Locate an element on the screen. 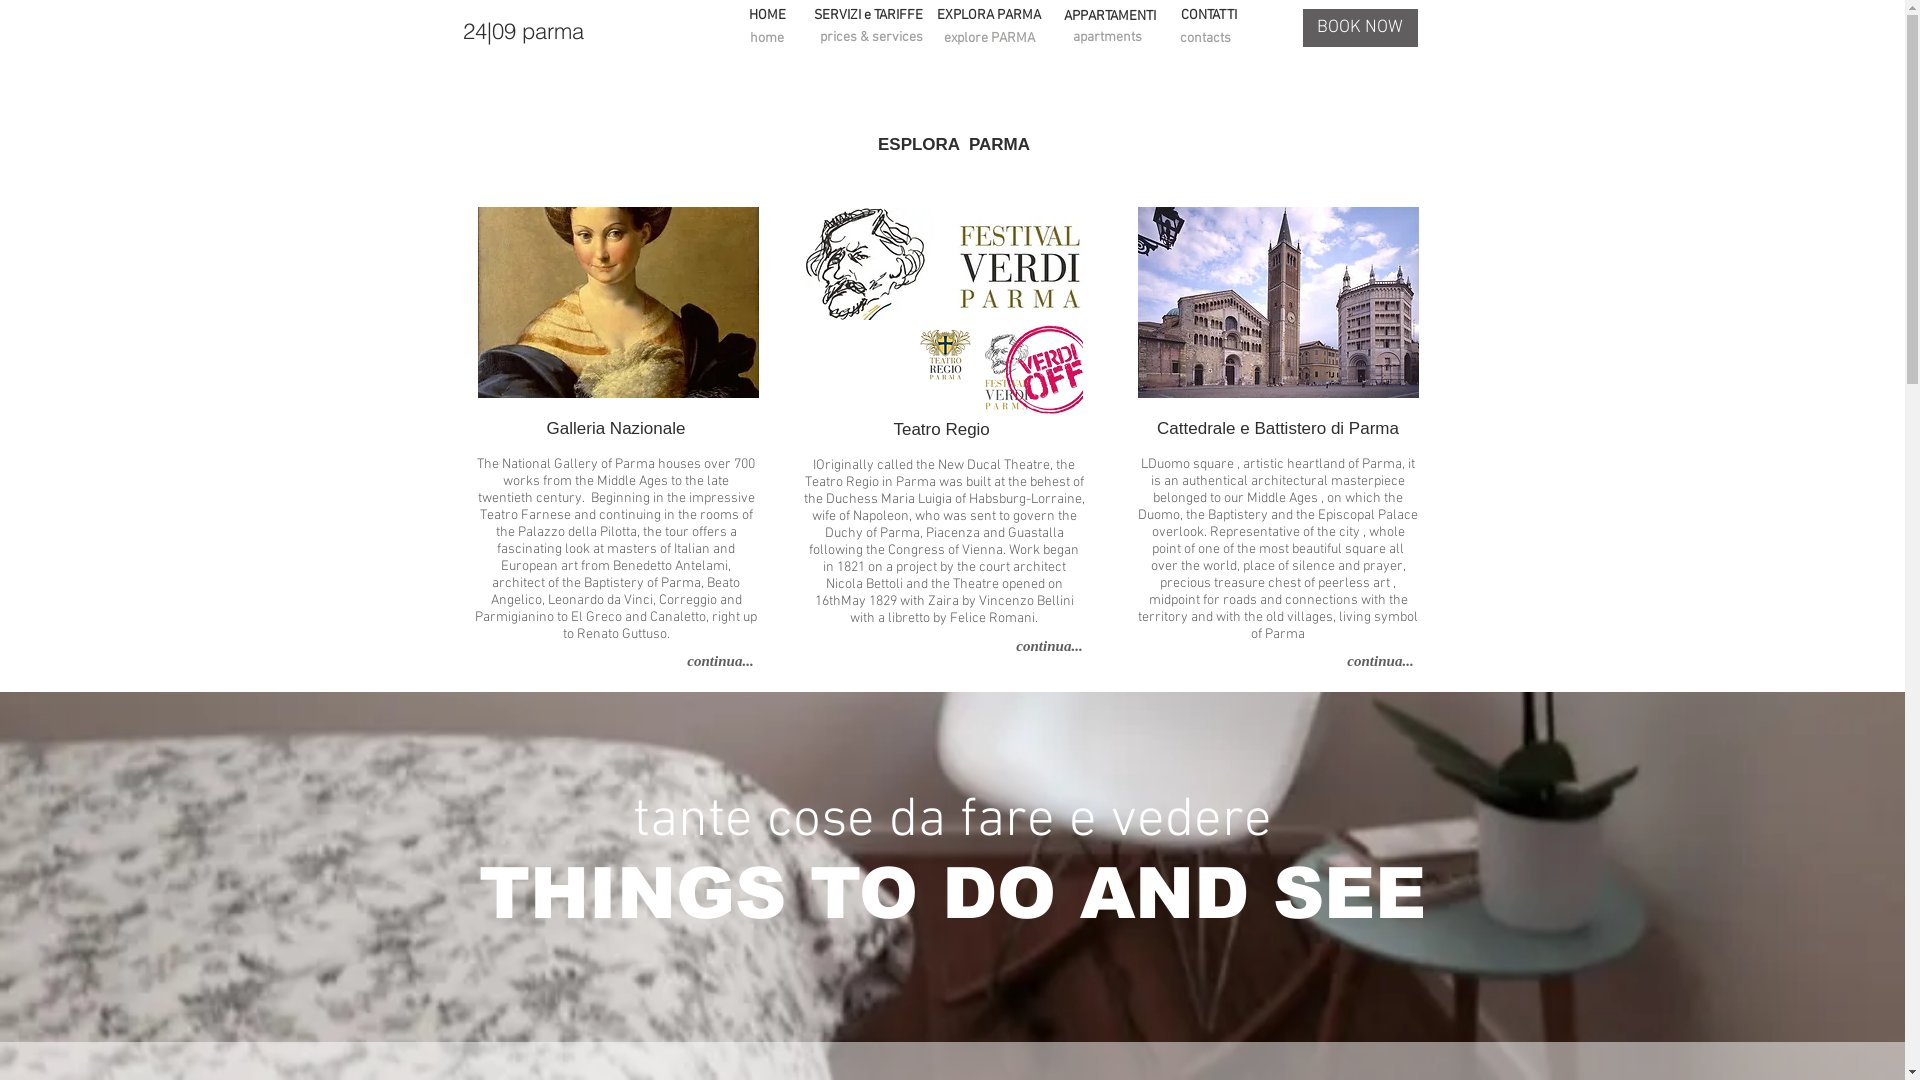 This screenshot has width=1920, height=1080. SERVIZI e TARIFFE is located at coordinates (868, 16).